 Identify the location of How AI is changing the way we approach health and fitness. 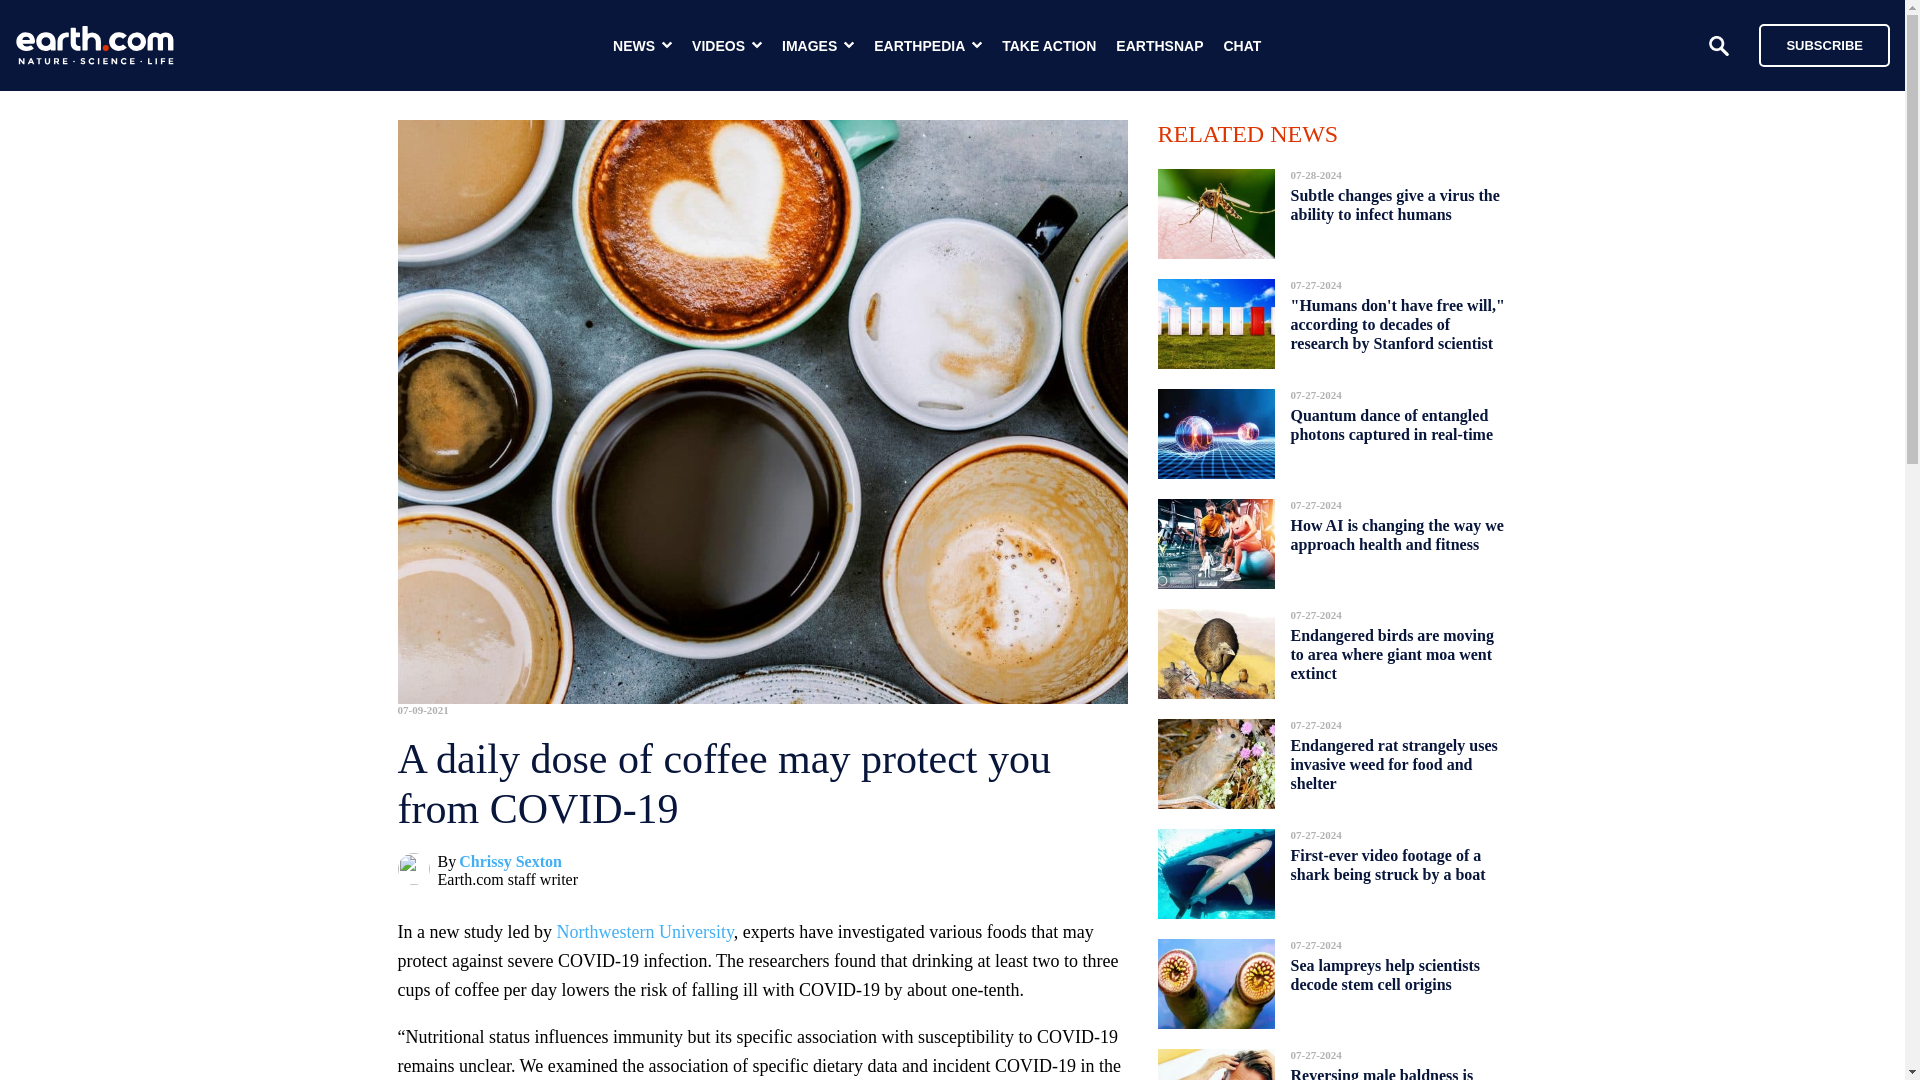
(1396, 534).